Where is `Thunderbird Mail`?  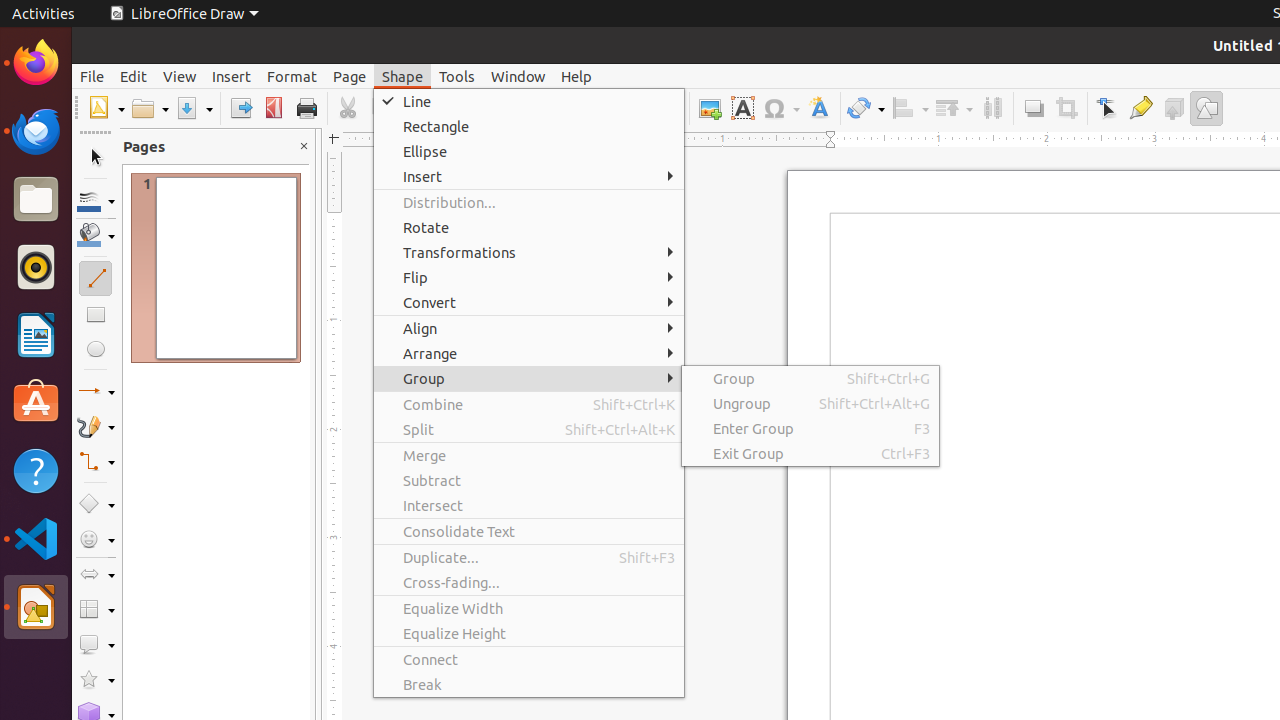
Thunderbird Mail is located at coordinates (36, 131).